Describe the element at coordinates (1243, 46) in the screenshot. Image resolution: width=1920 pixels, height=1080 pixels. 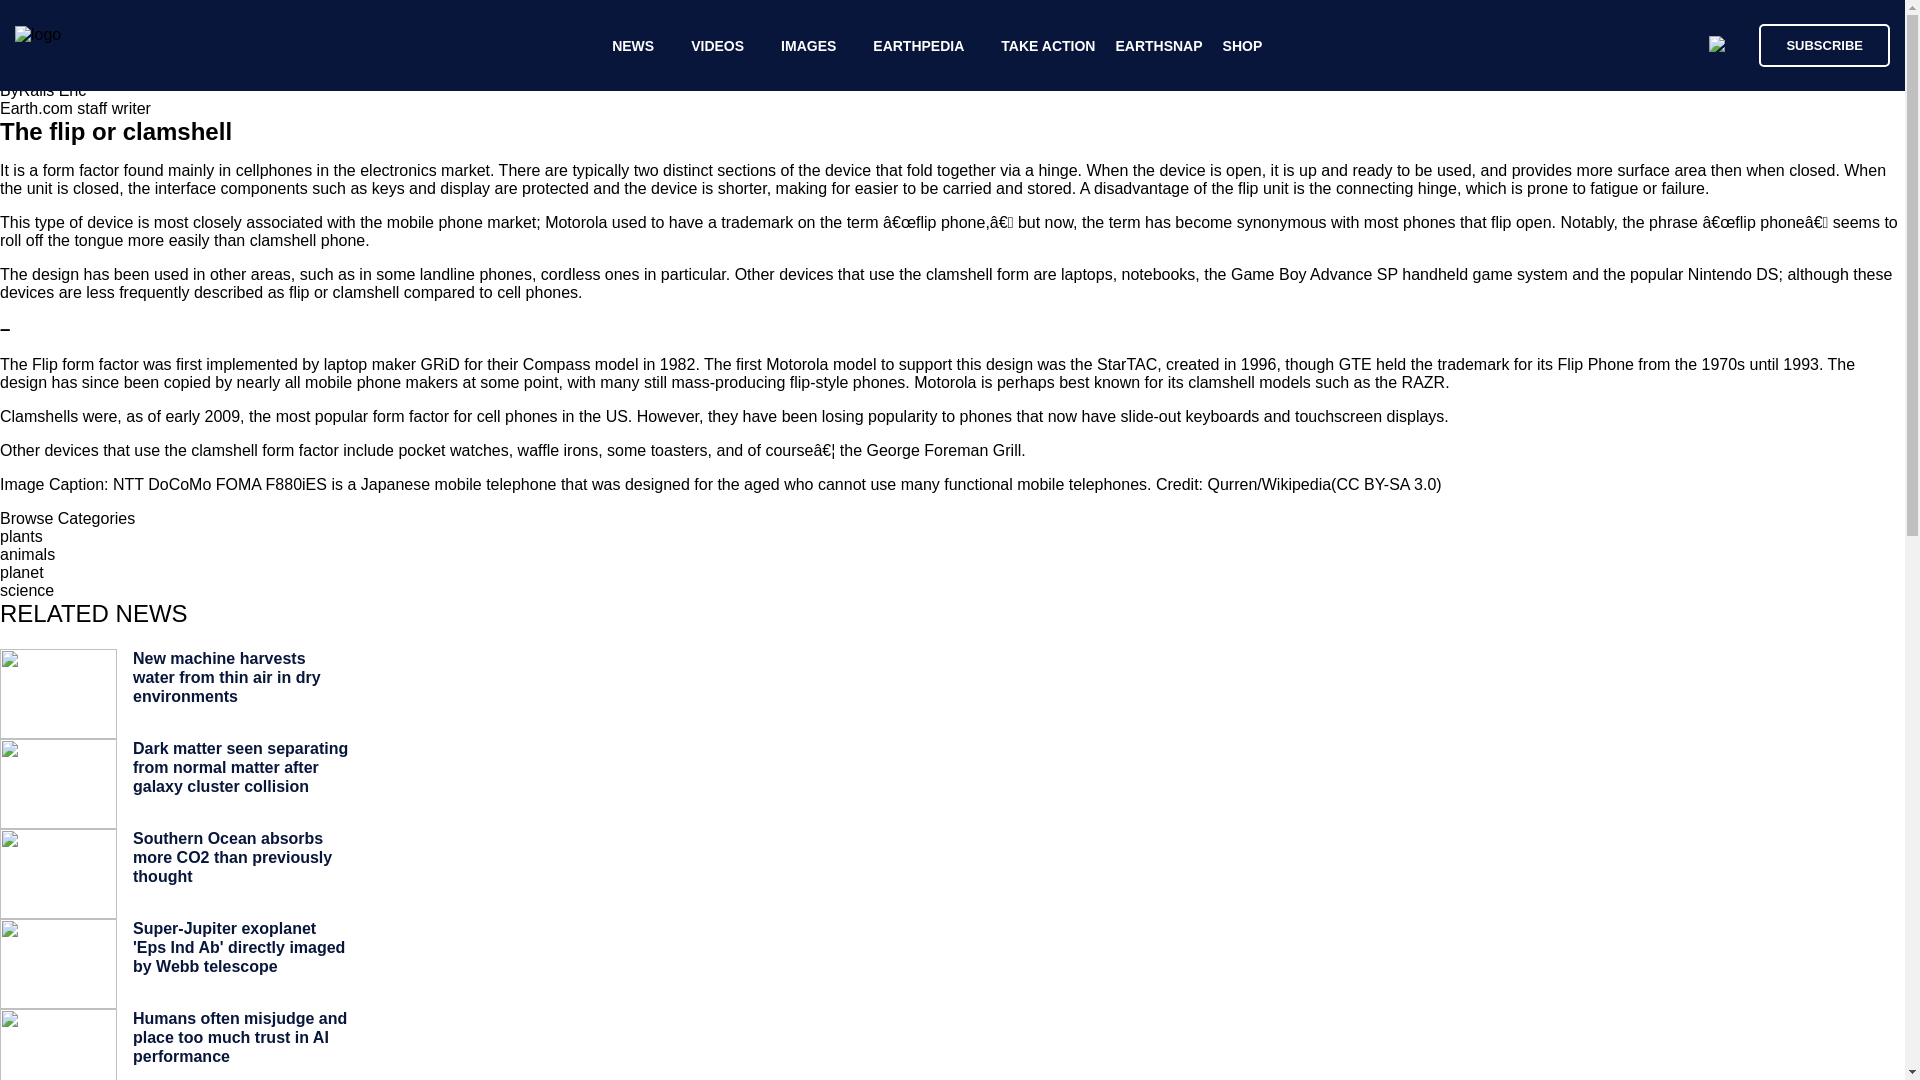
I see `SHOP` at that location.